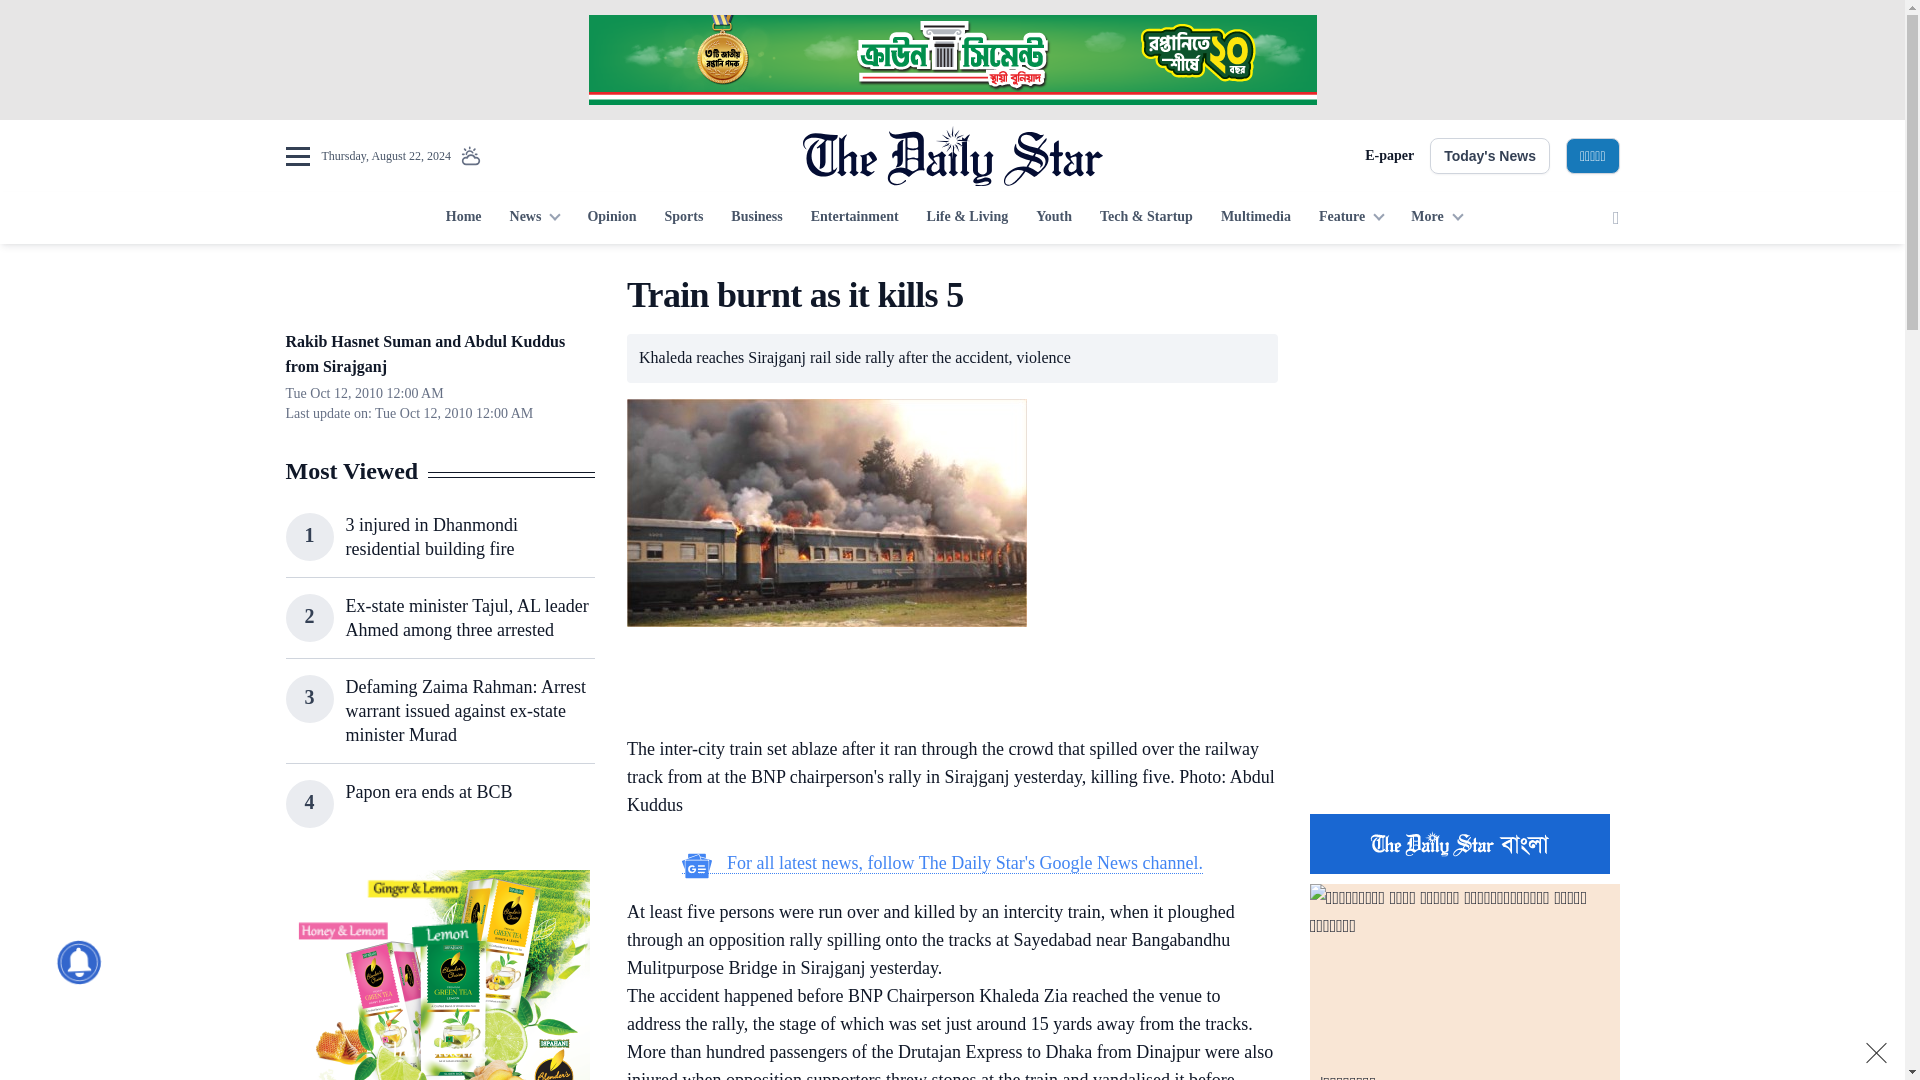 This screenshot has height=1080, width=1920. What do you see at coordinates (1464, 668) in the screenshot?
I see `3rd party ad content` at bounding box center [1464, 668].